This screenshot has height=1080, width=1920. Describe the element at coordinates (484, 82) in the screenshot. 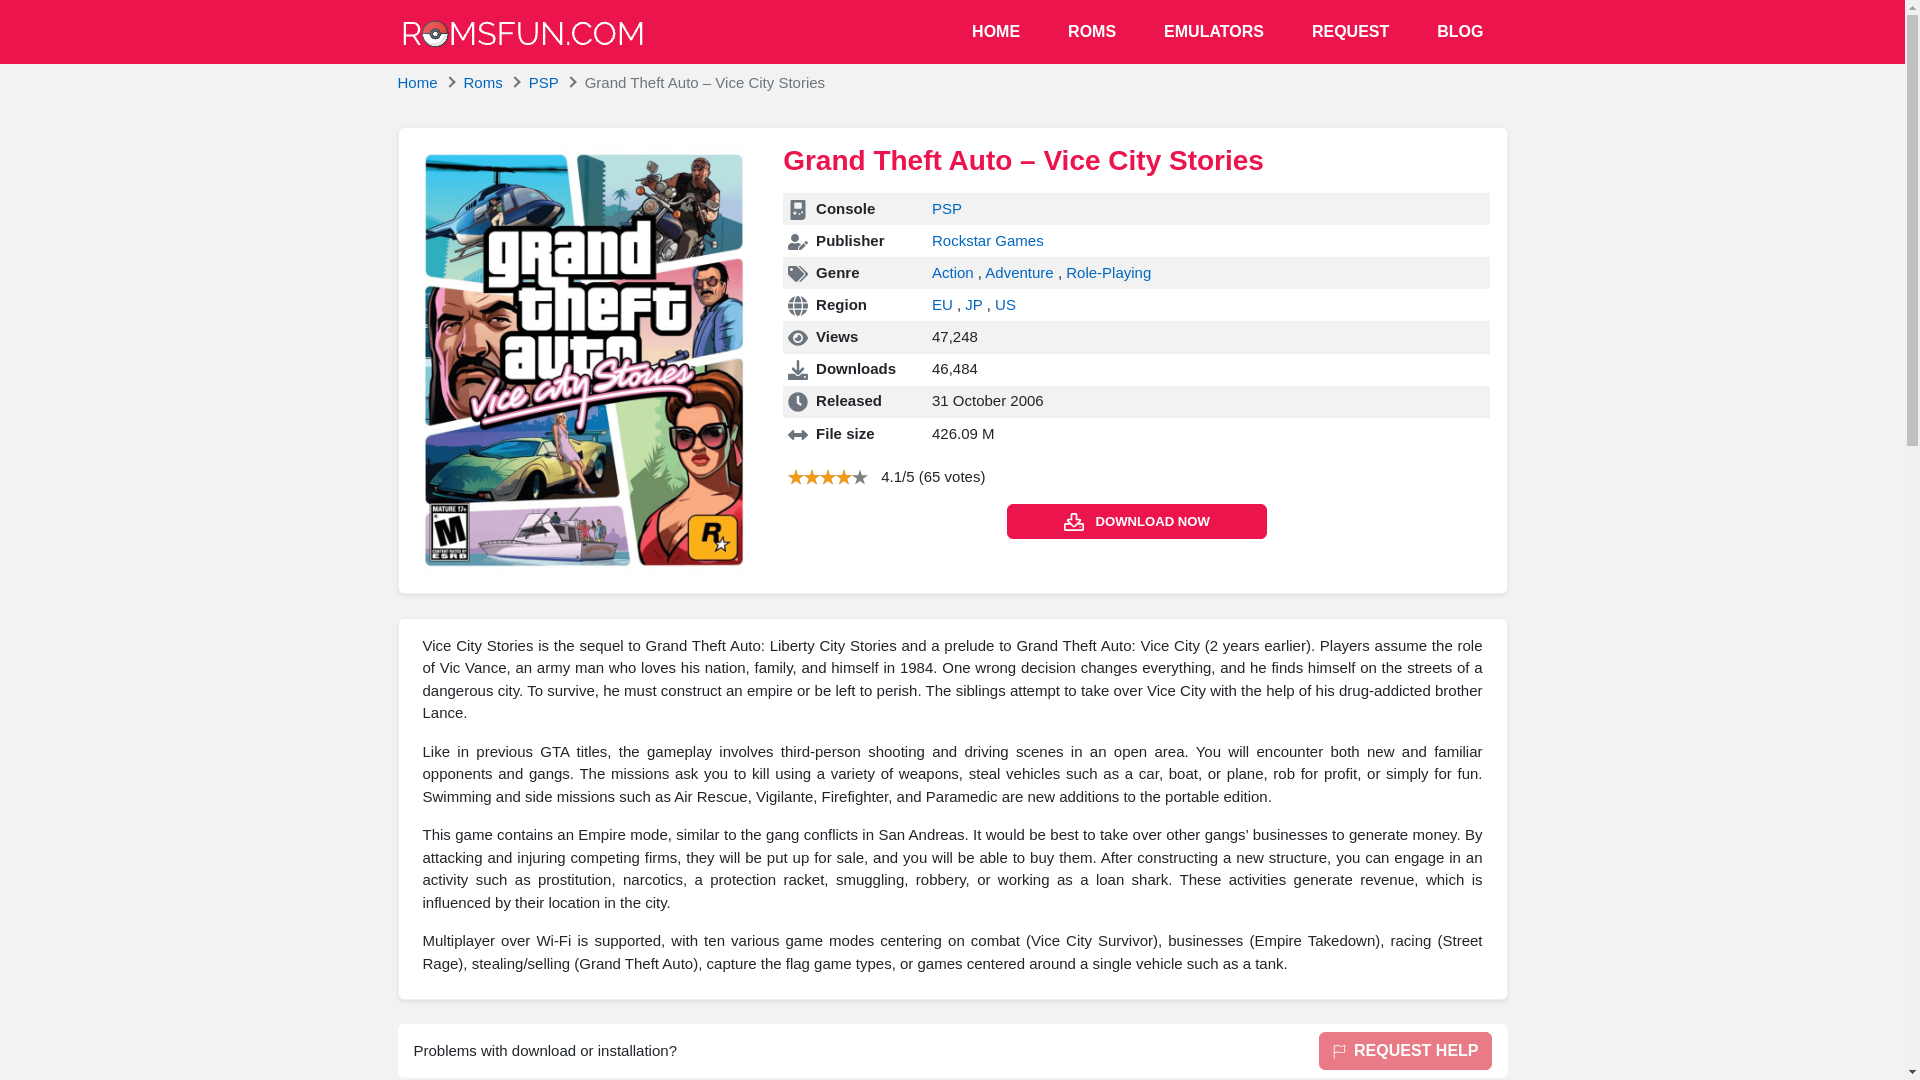

I see `Roms` at that location.